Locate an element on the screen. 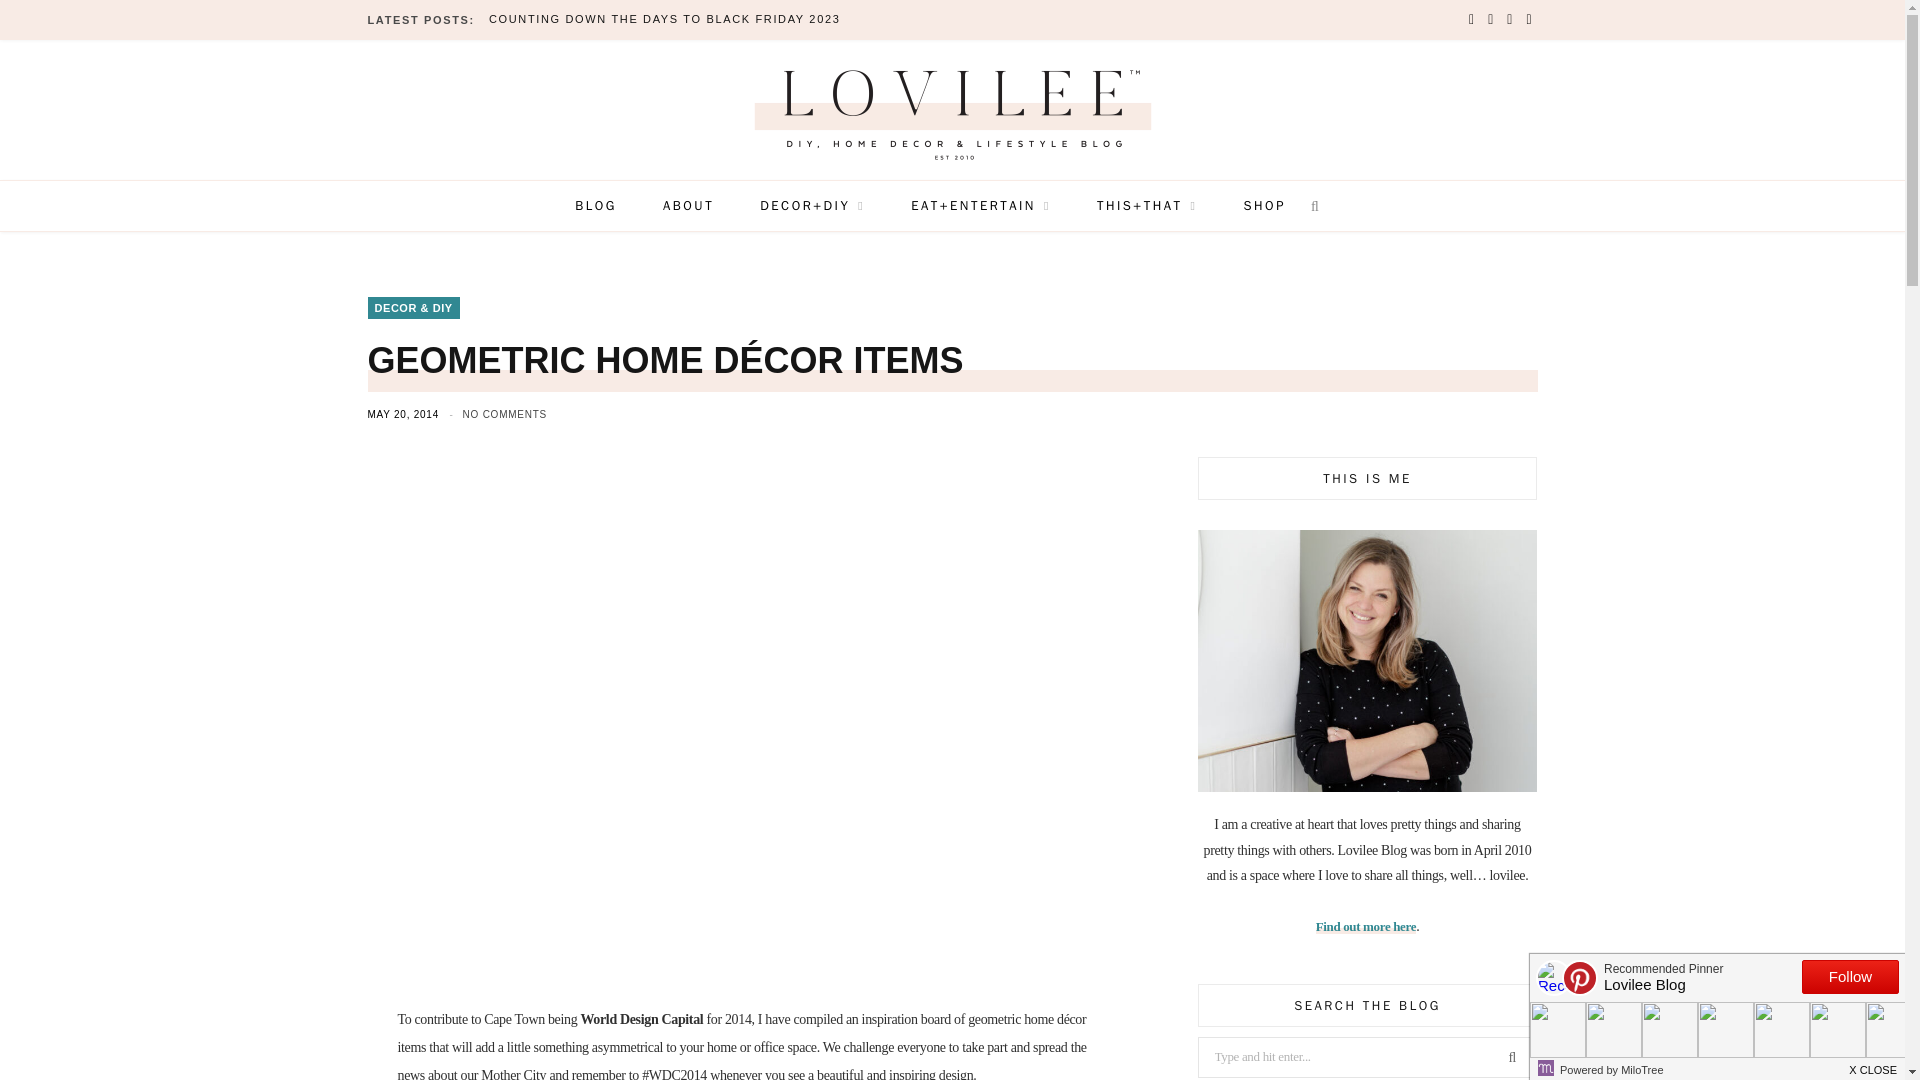 The image size is (1920, 1080). SHOP is located at coordinates (1263, 206).